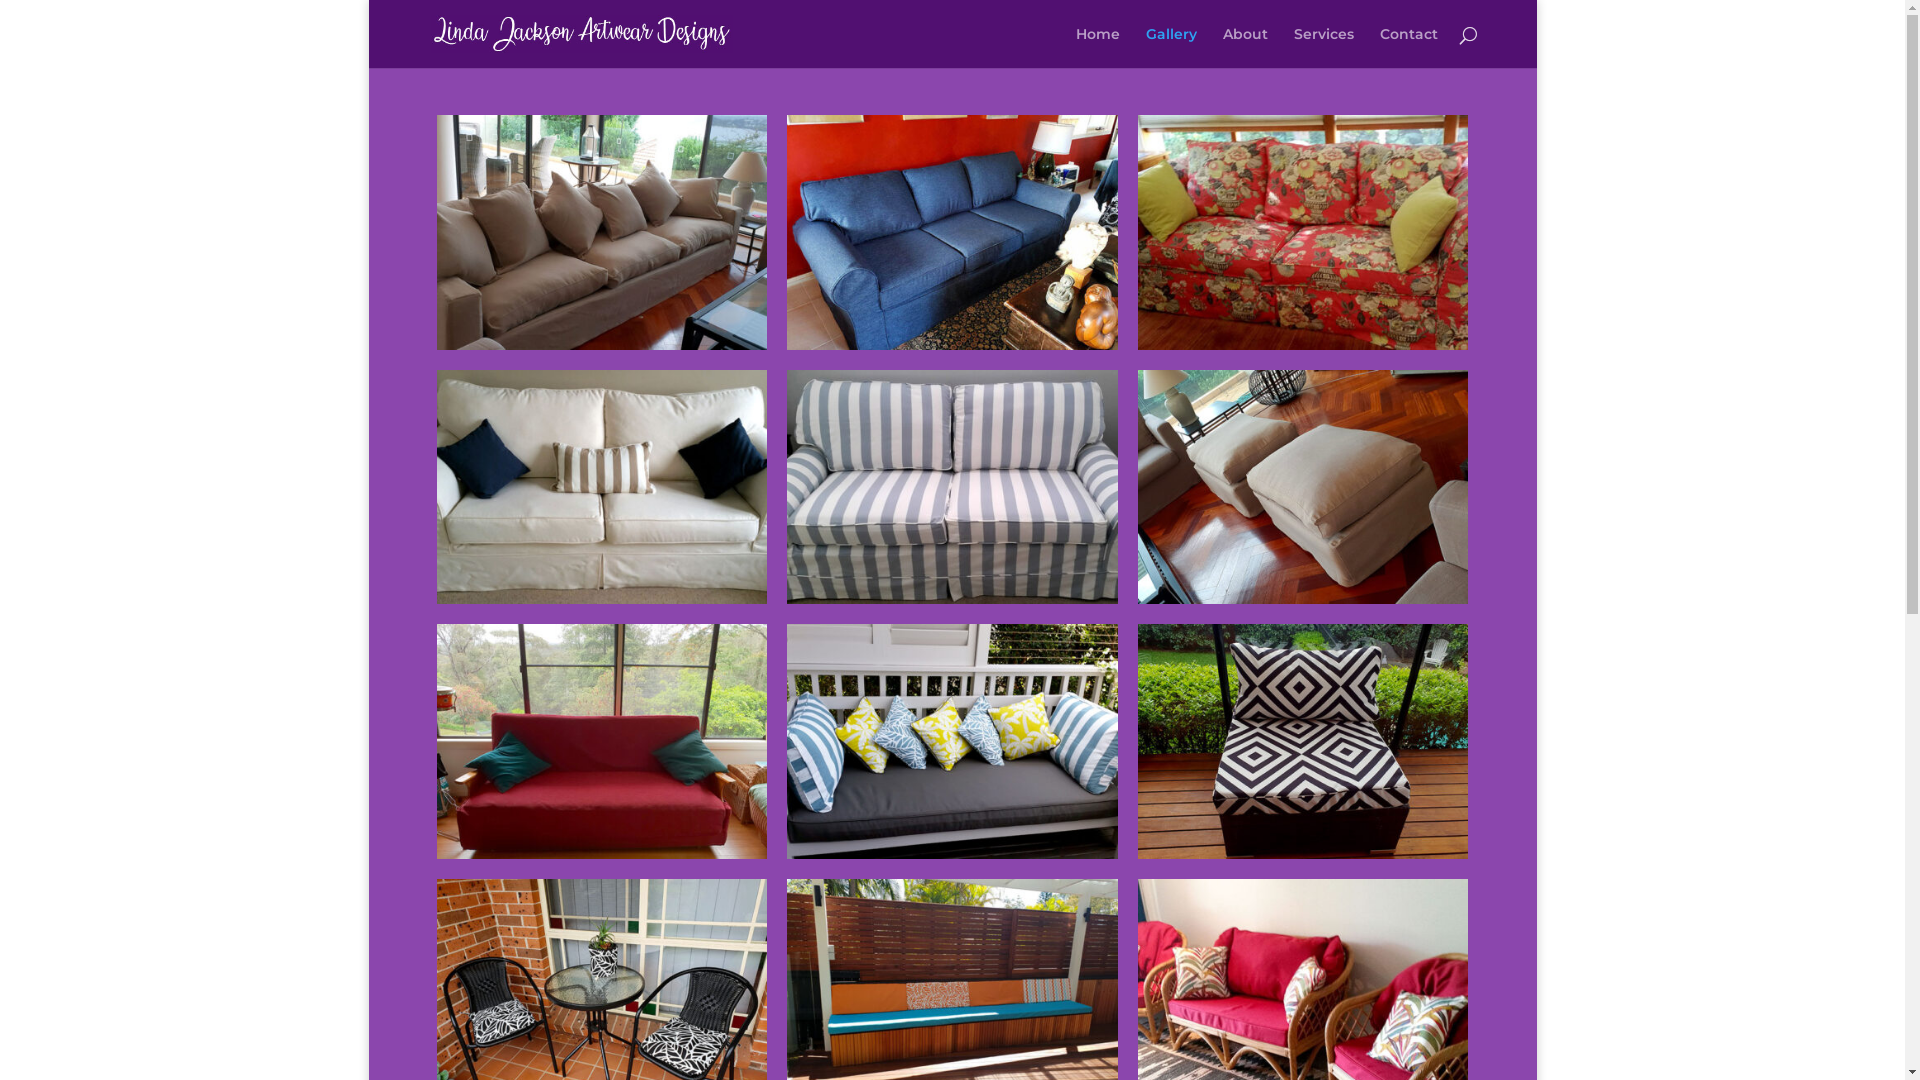 Image resolution: width=1920 pixels, height=1080 pixels. Describe the element at coordinates (1324, 48) in the screenshot. I see `Services` at that location.